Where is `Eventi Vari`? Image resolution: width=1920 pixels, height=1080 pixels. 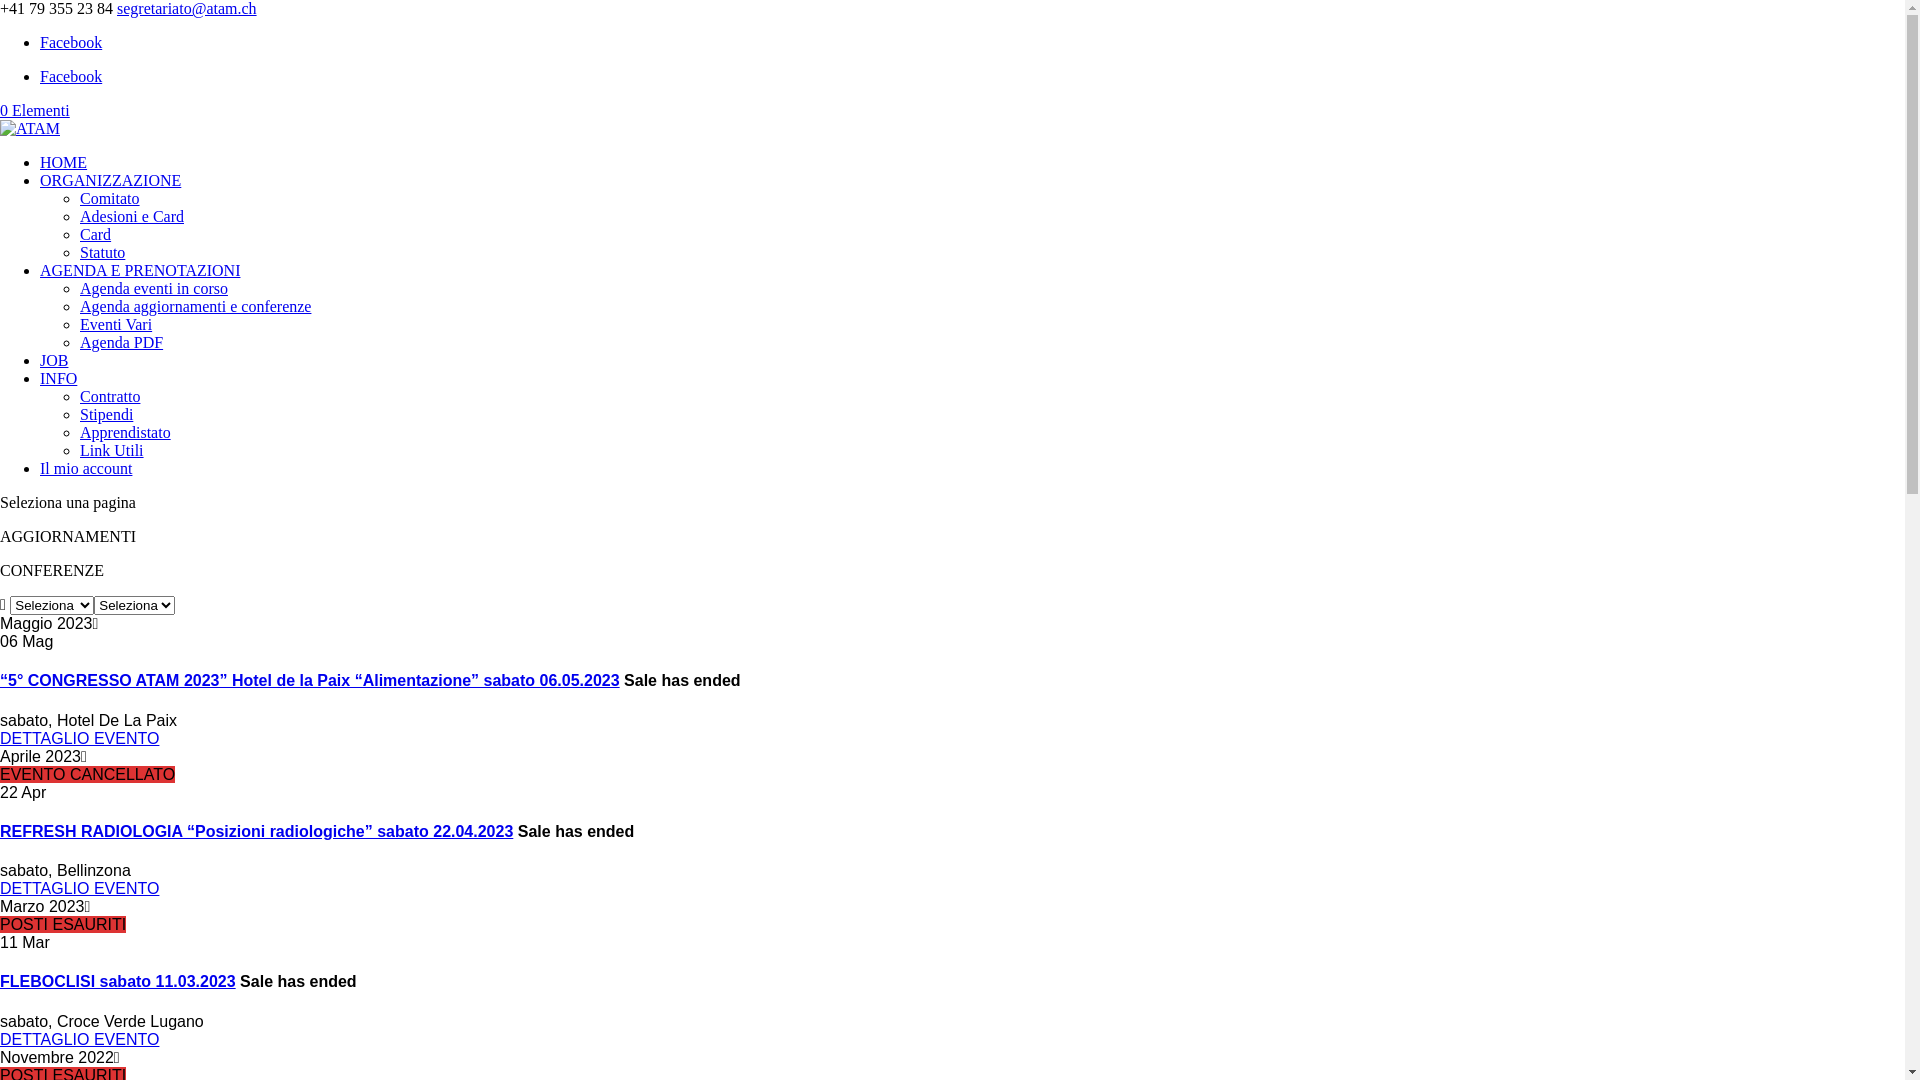
Eventi Vari is located at coordinates (116, 324).